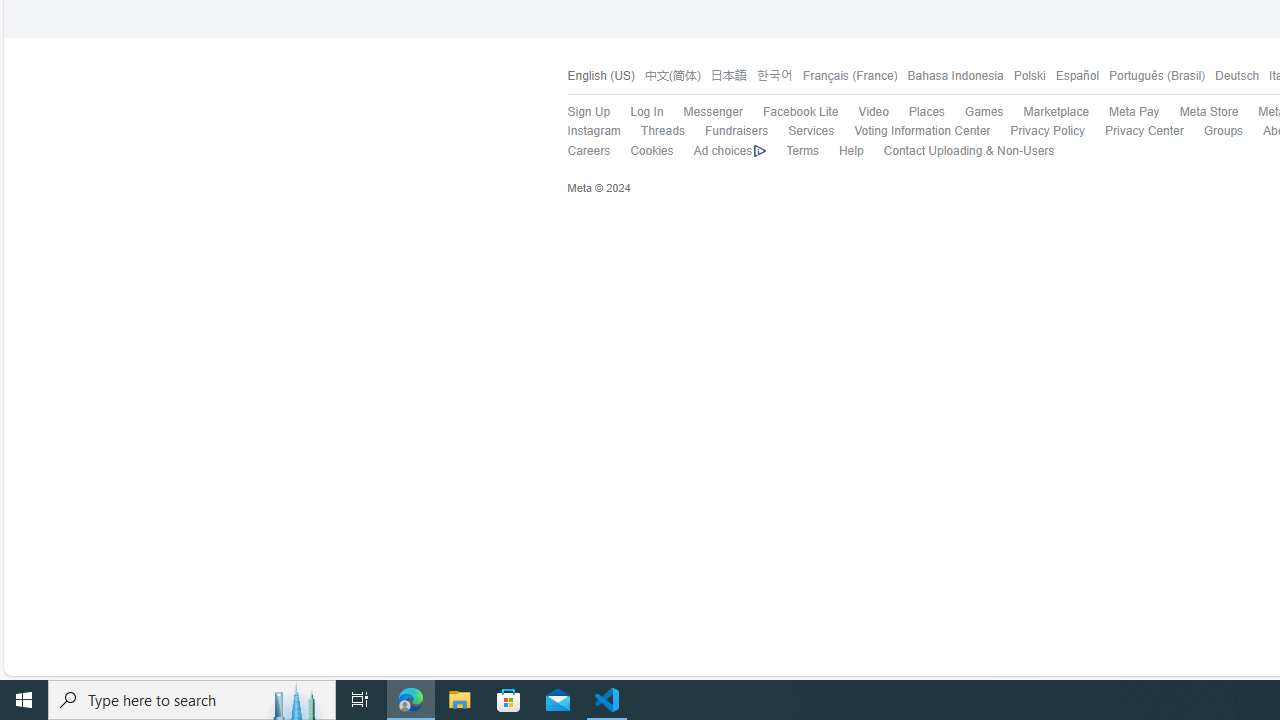 This screenshot has width=1280, height=720. Describe the element at coordinates (588, 112) in the screenshot. I see `Sign Up` at that location.